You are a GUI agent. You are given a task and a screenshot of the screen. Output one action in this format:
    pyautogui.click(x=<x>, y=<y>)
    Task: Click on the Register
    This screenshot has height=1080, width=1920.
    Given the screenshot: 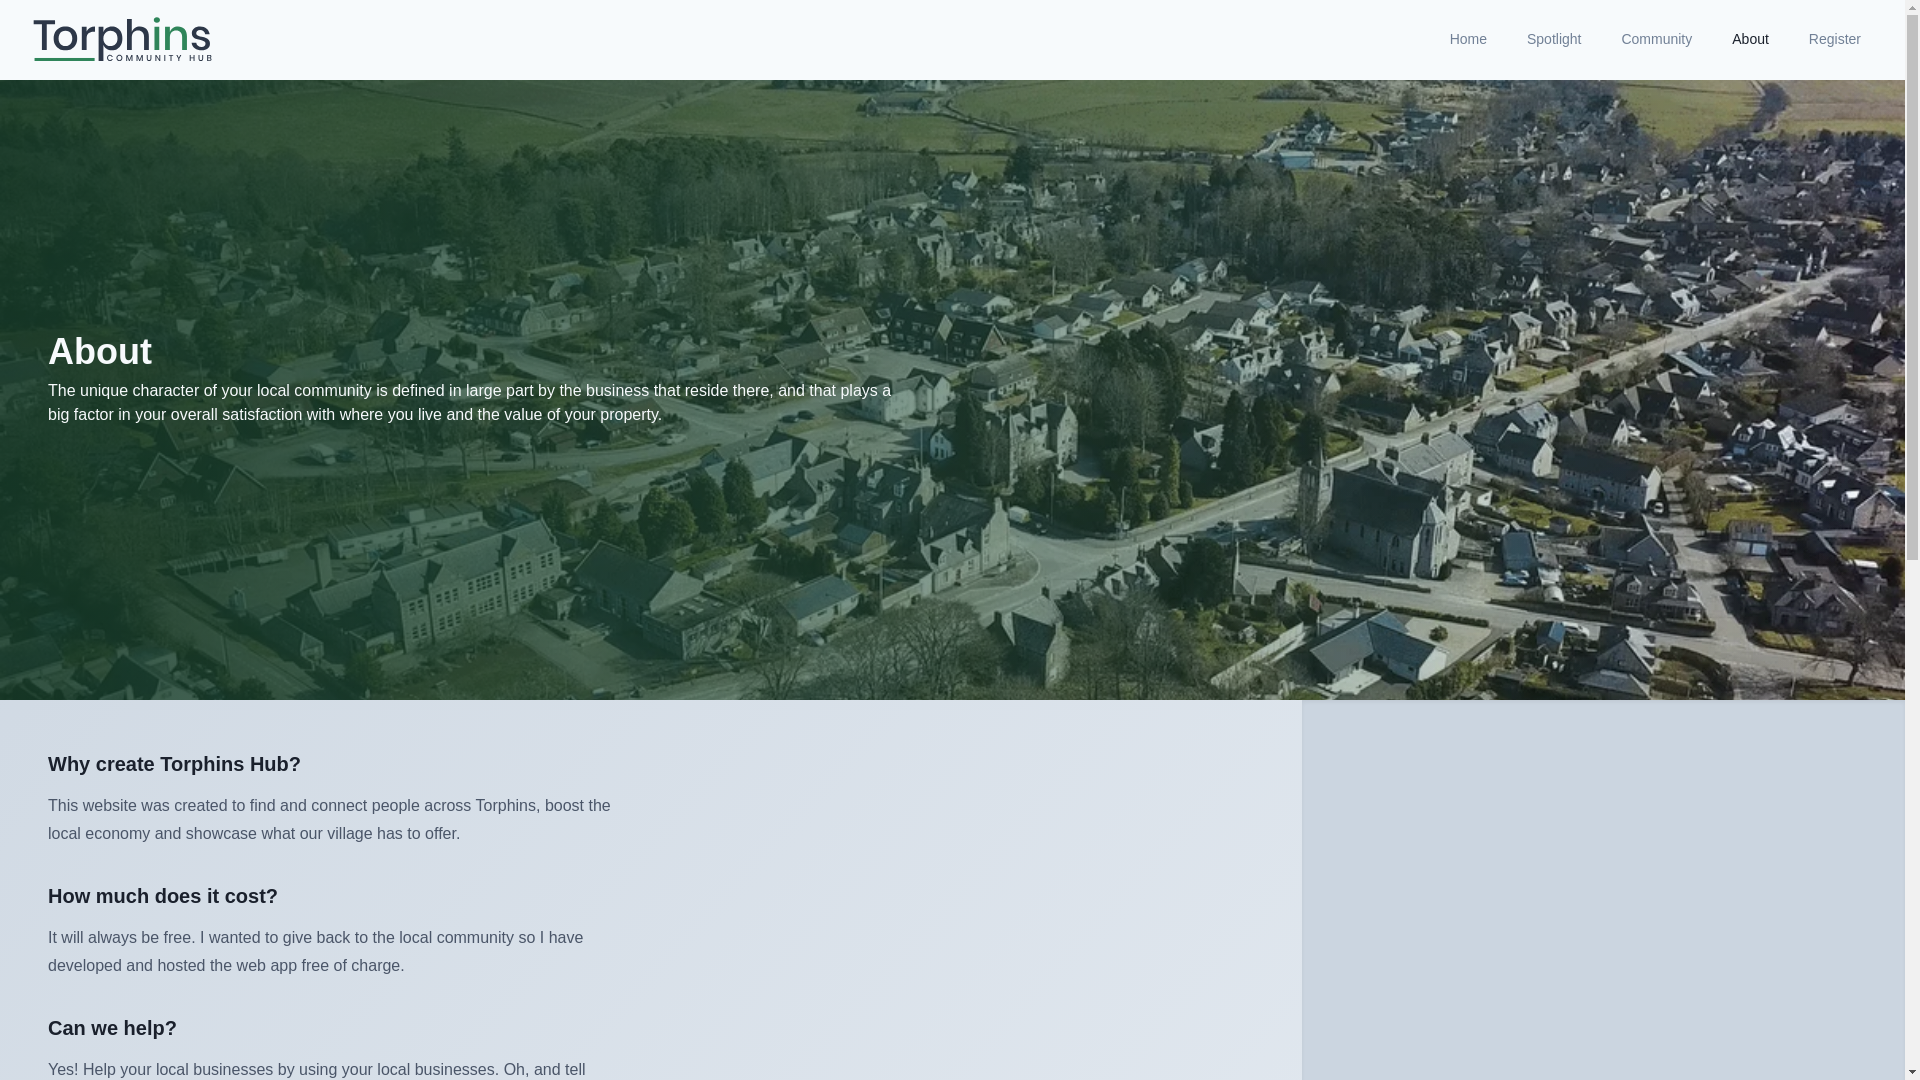 What is the action you would take?
    pyautogui.click(x=1835, y=40)
    